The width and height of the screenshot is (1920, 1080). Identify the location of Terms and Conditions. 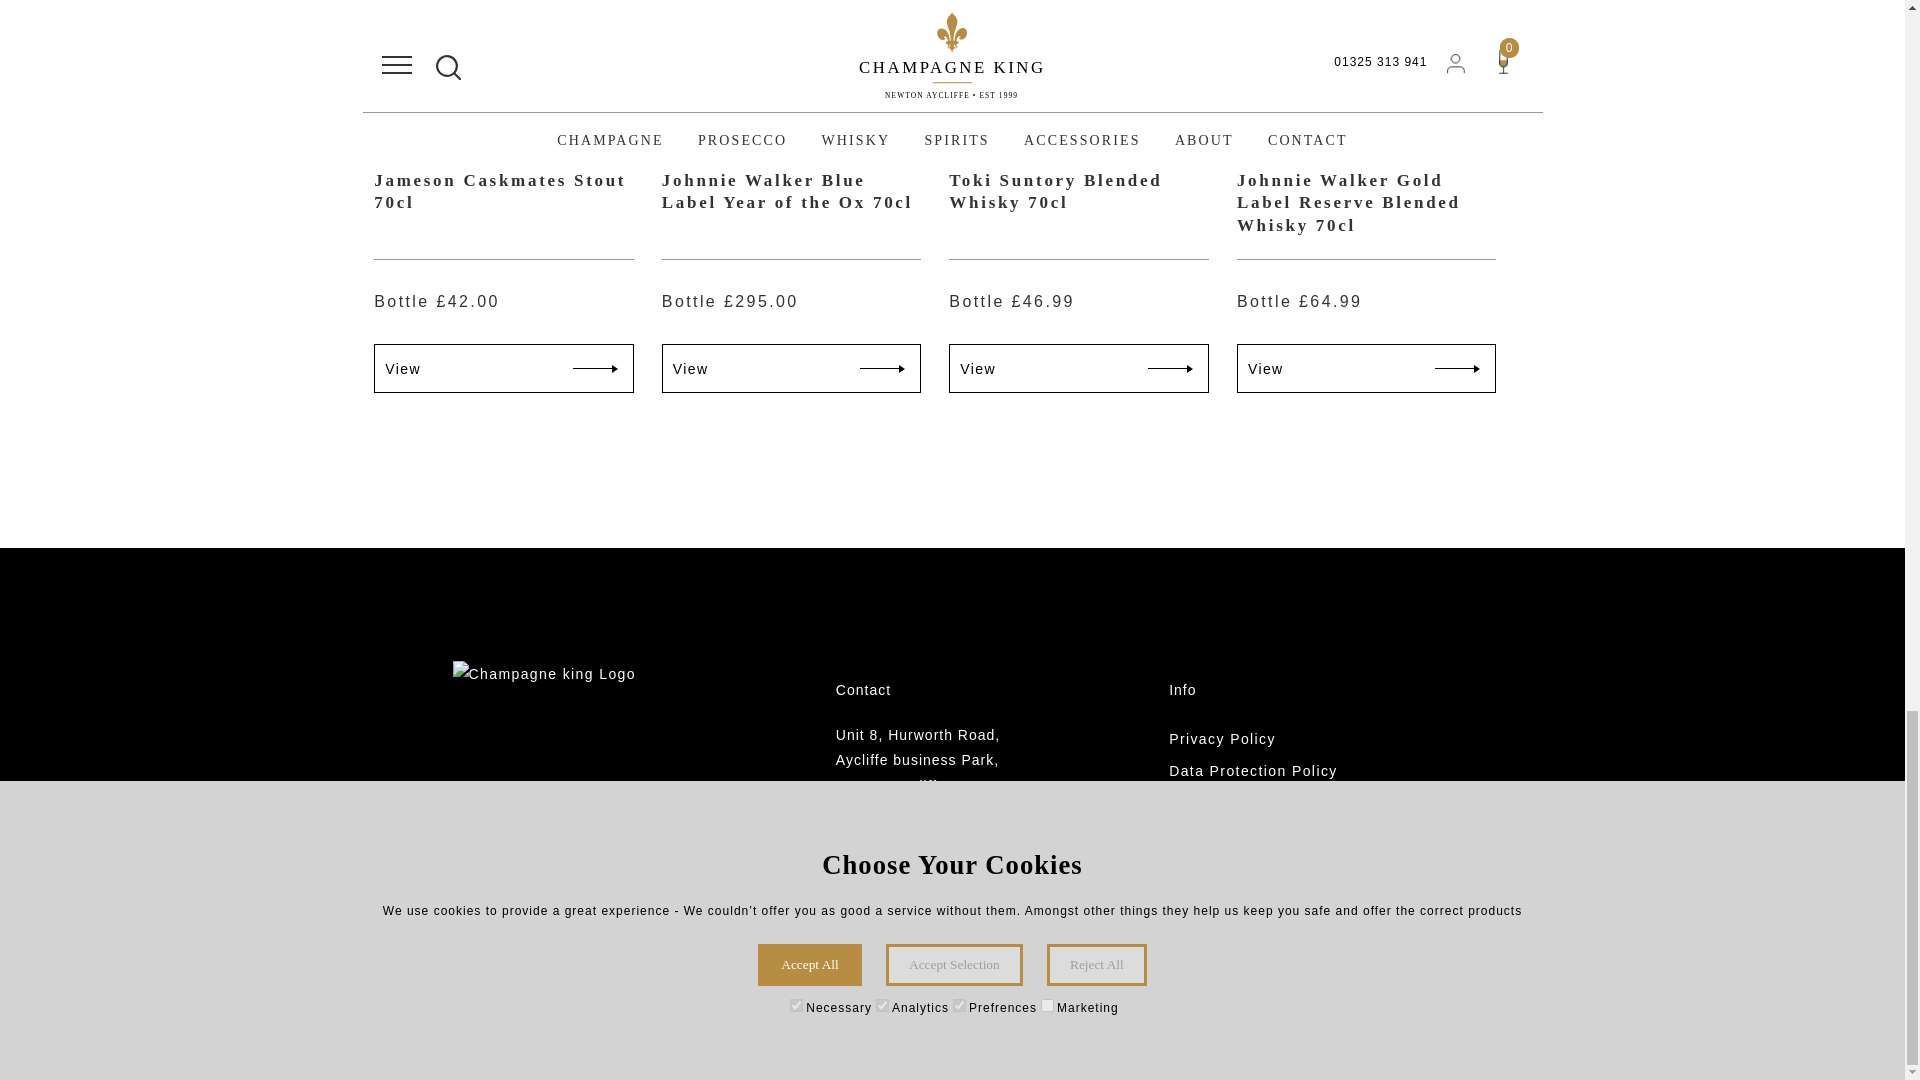
(1285, 834).